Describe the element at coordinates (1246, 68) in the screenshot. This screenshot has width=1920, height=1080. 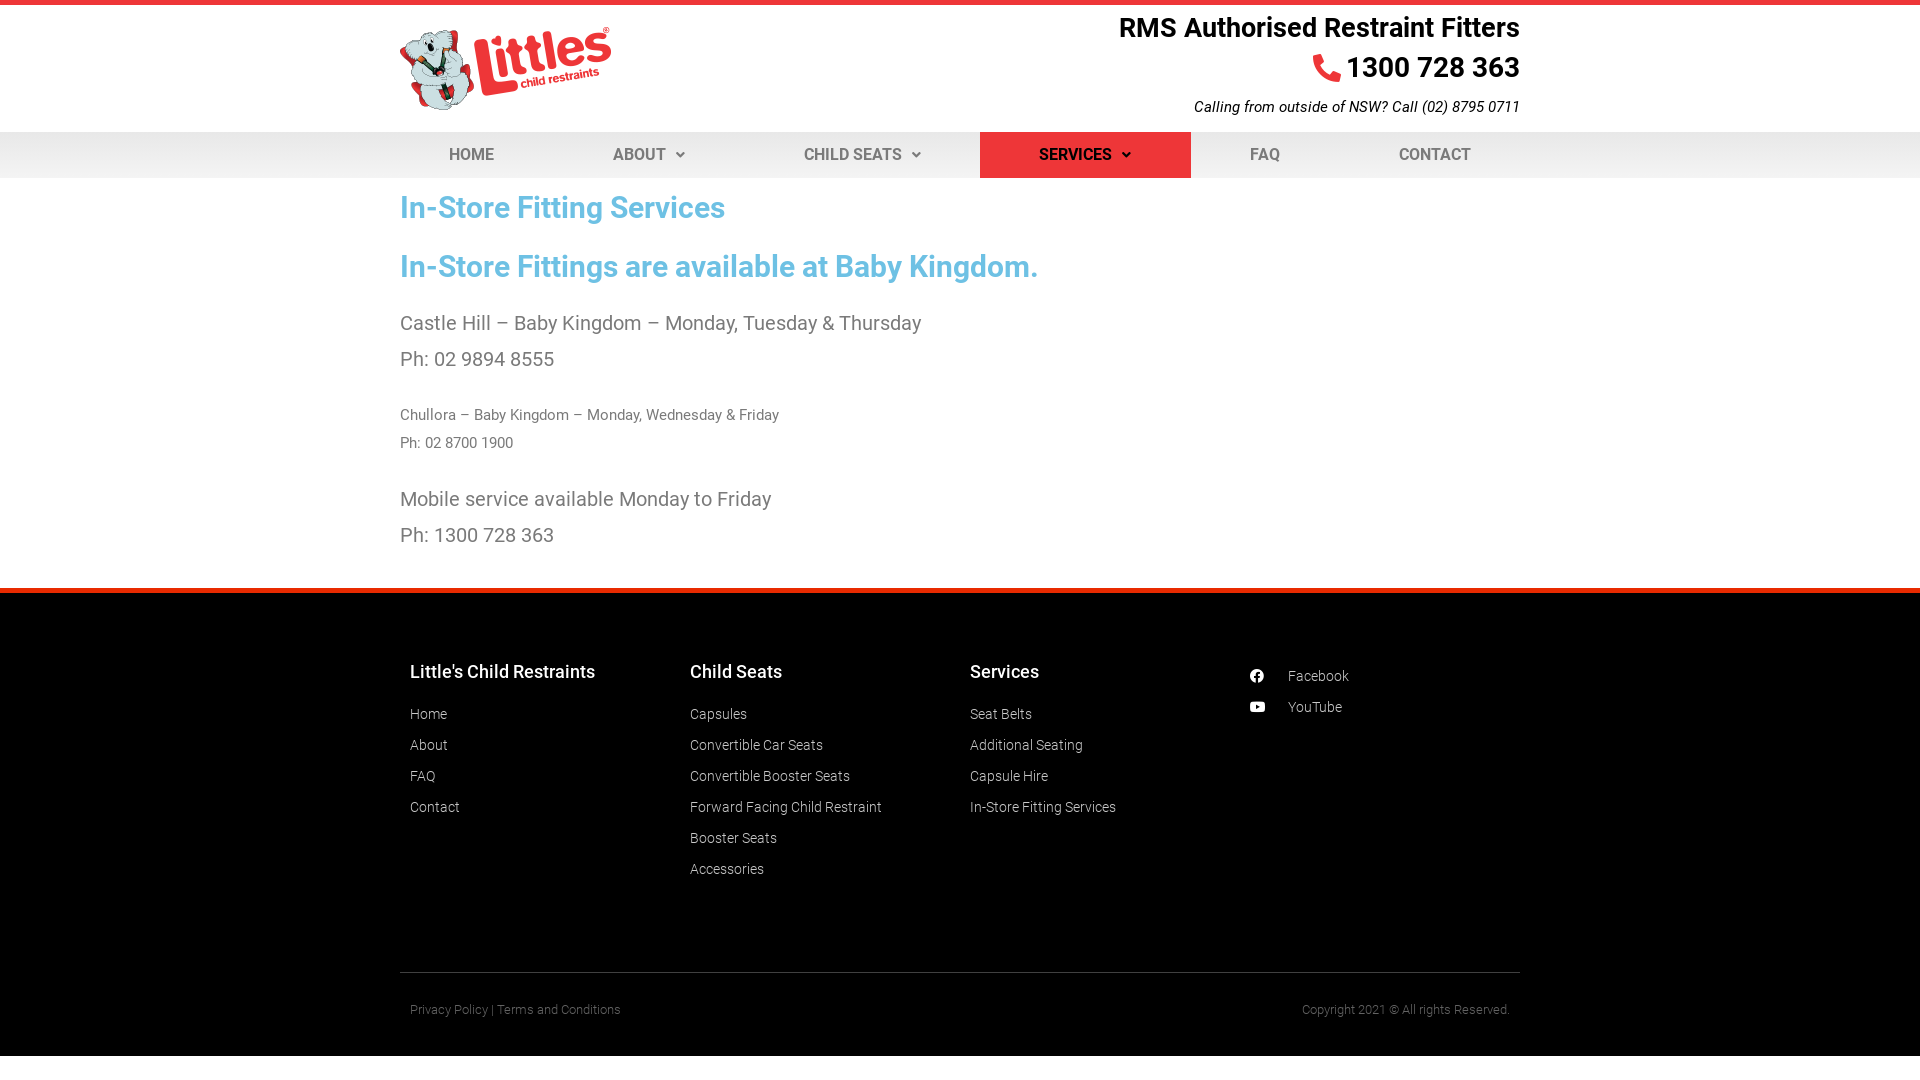
I see `1300 728 363` at that location.